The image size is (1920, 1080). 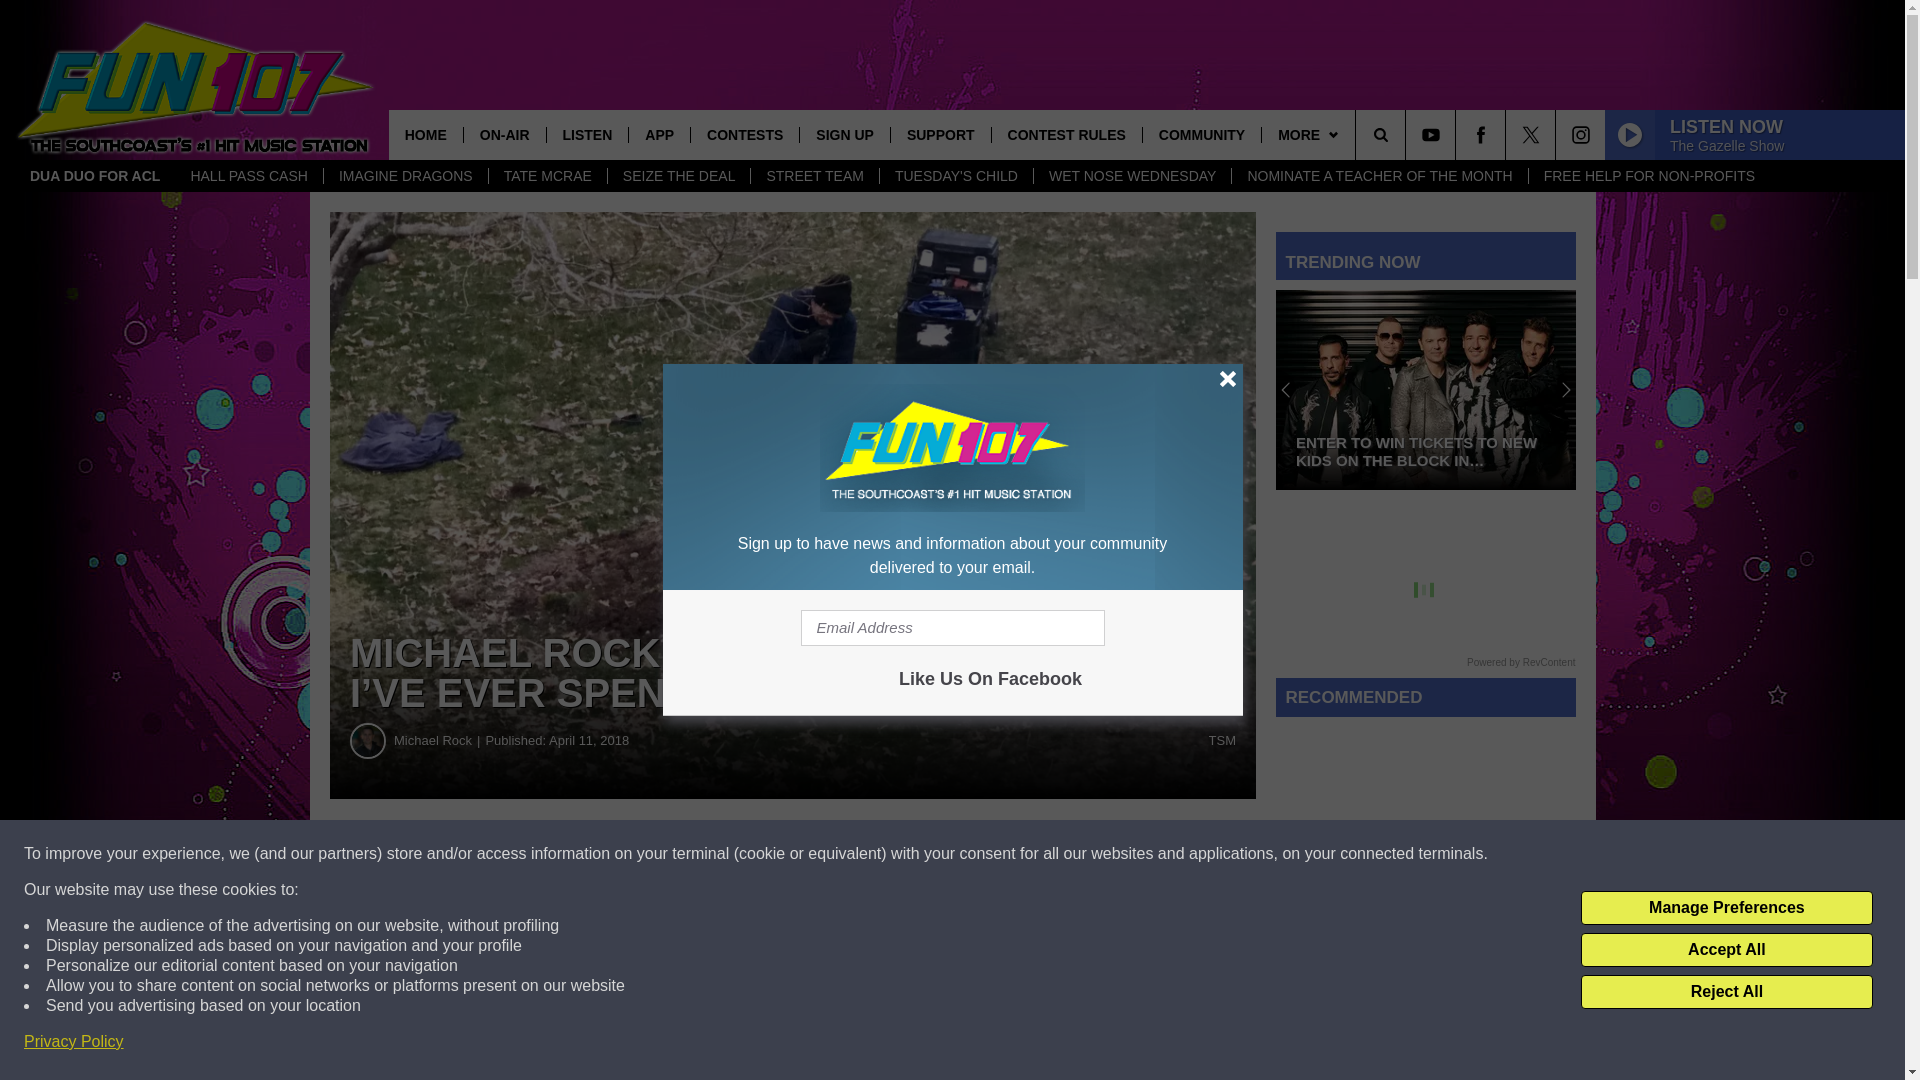 What do you see at coordinates (608, 854) in the screenshot?
I see `Share on Facebook` at bounding box center [608, 854].